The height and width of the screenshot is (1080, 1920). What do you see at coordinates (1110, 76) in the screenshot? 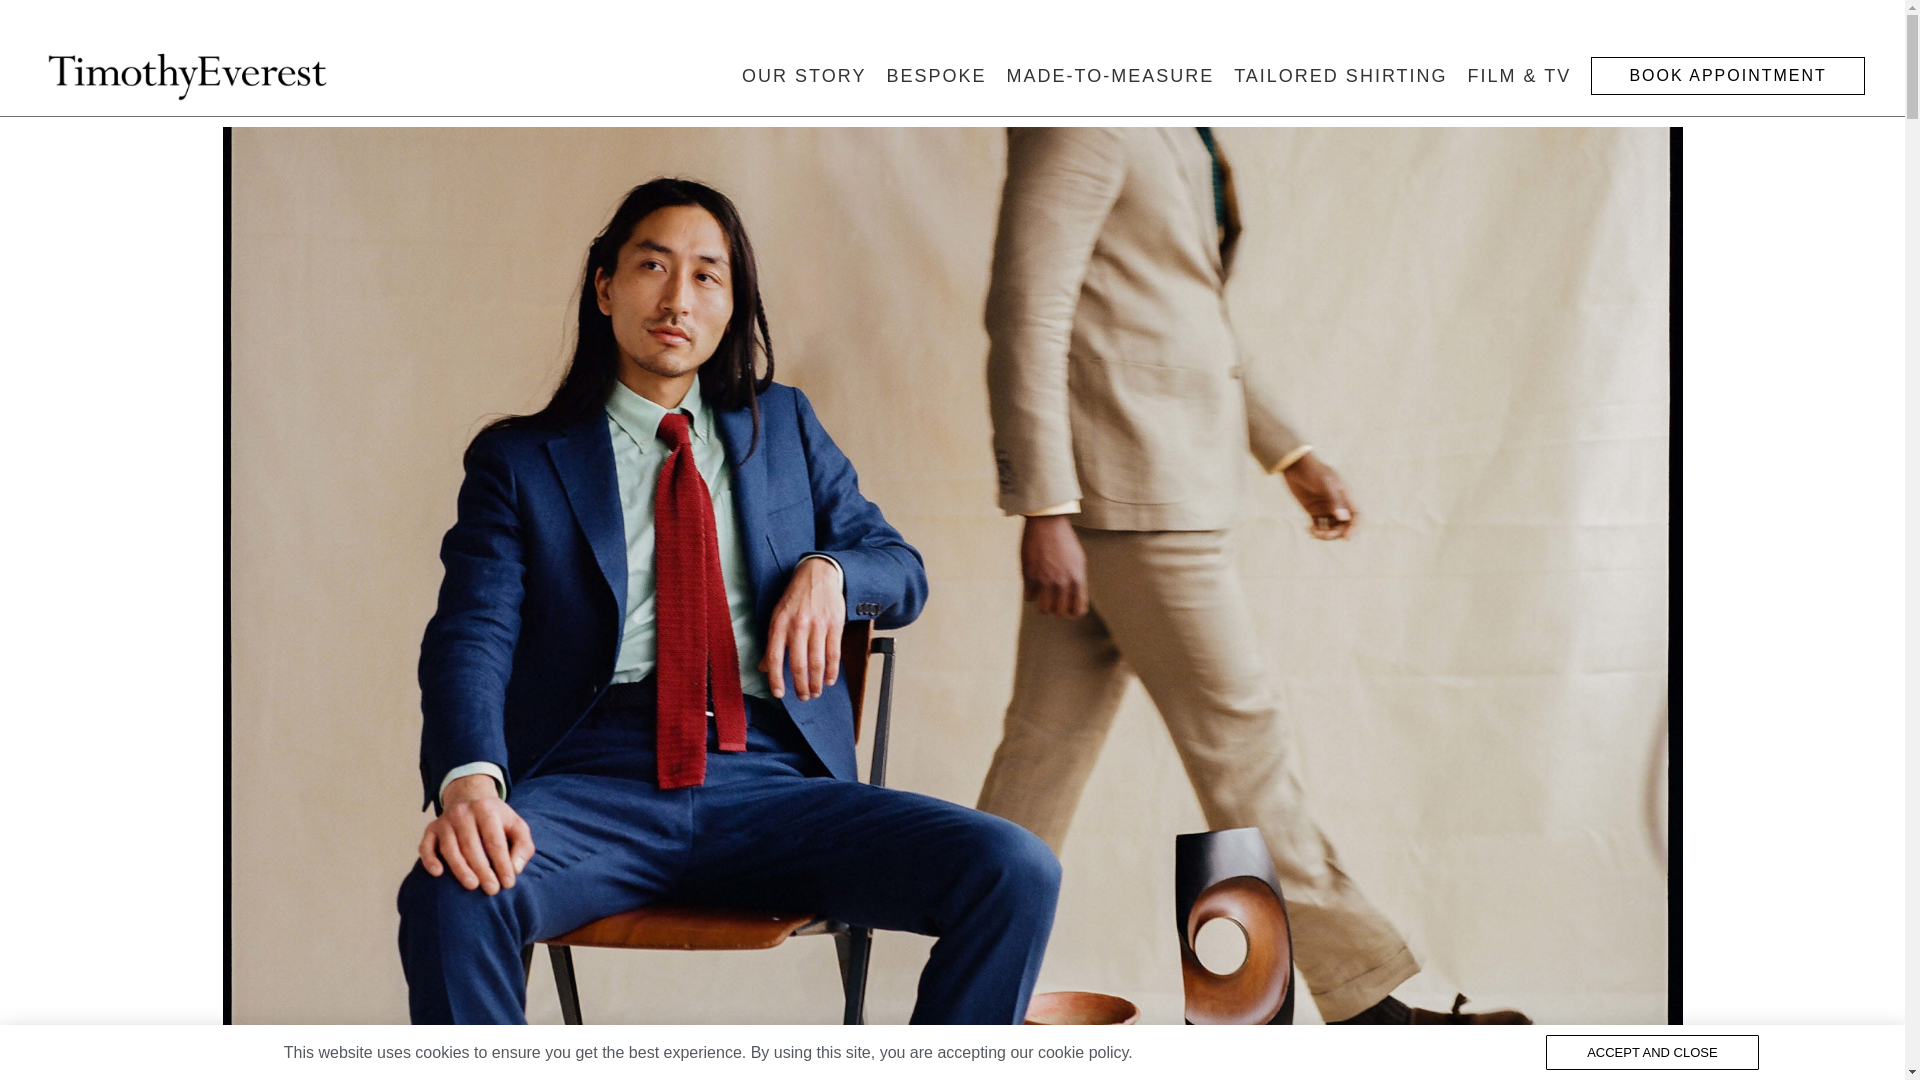
I see `MADE-TO-MEASURE` at bounding box center [1110, 76].